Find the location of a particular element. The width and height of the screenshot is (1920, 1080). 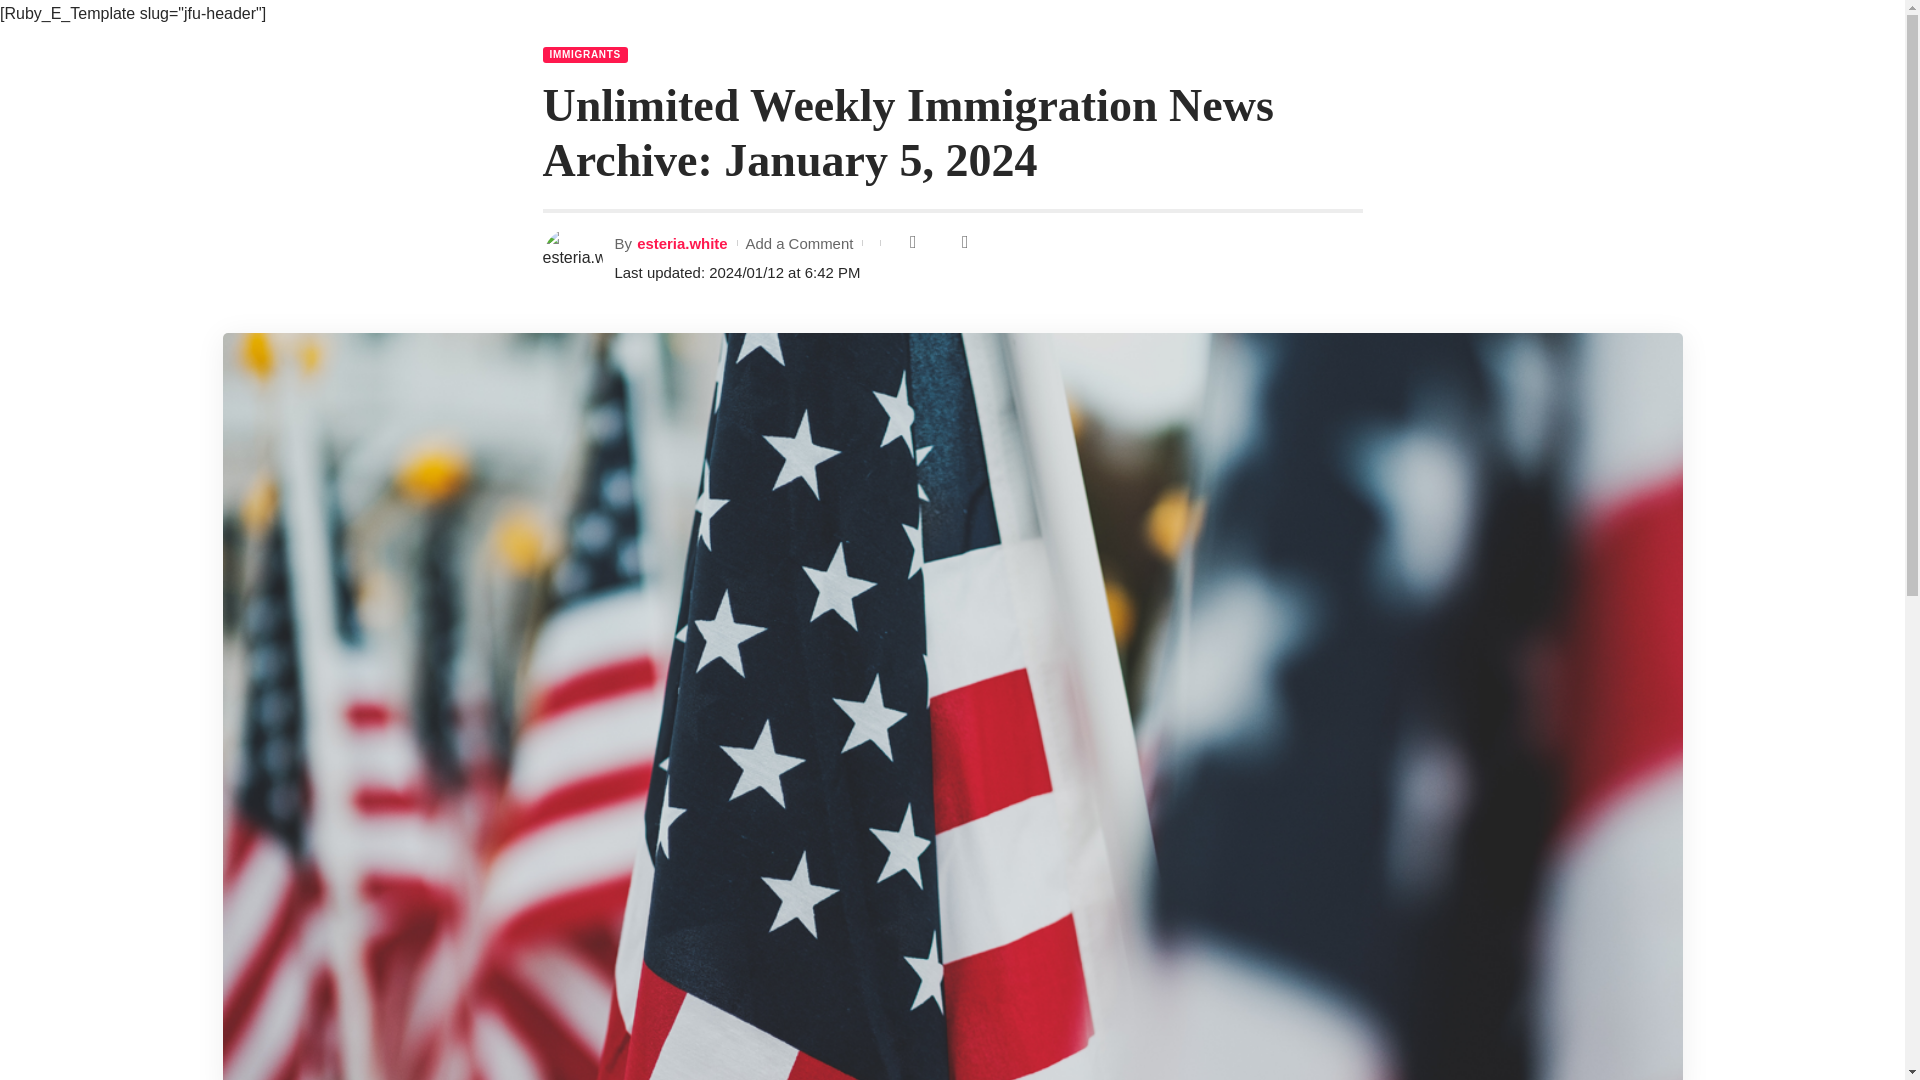

Add a Comment is located at coordinates (798, 243).